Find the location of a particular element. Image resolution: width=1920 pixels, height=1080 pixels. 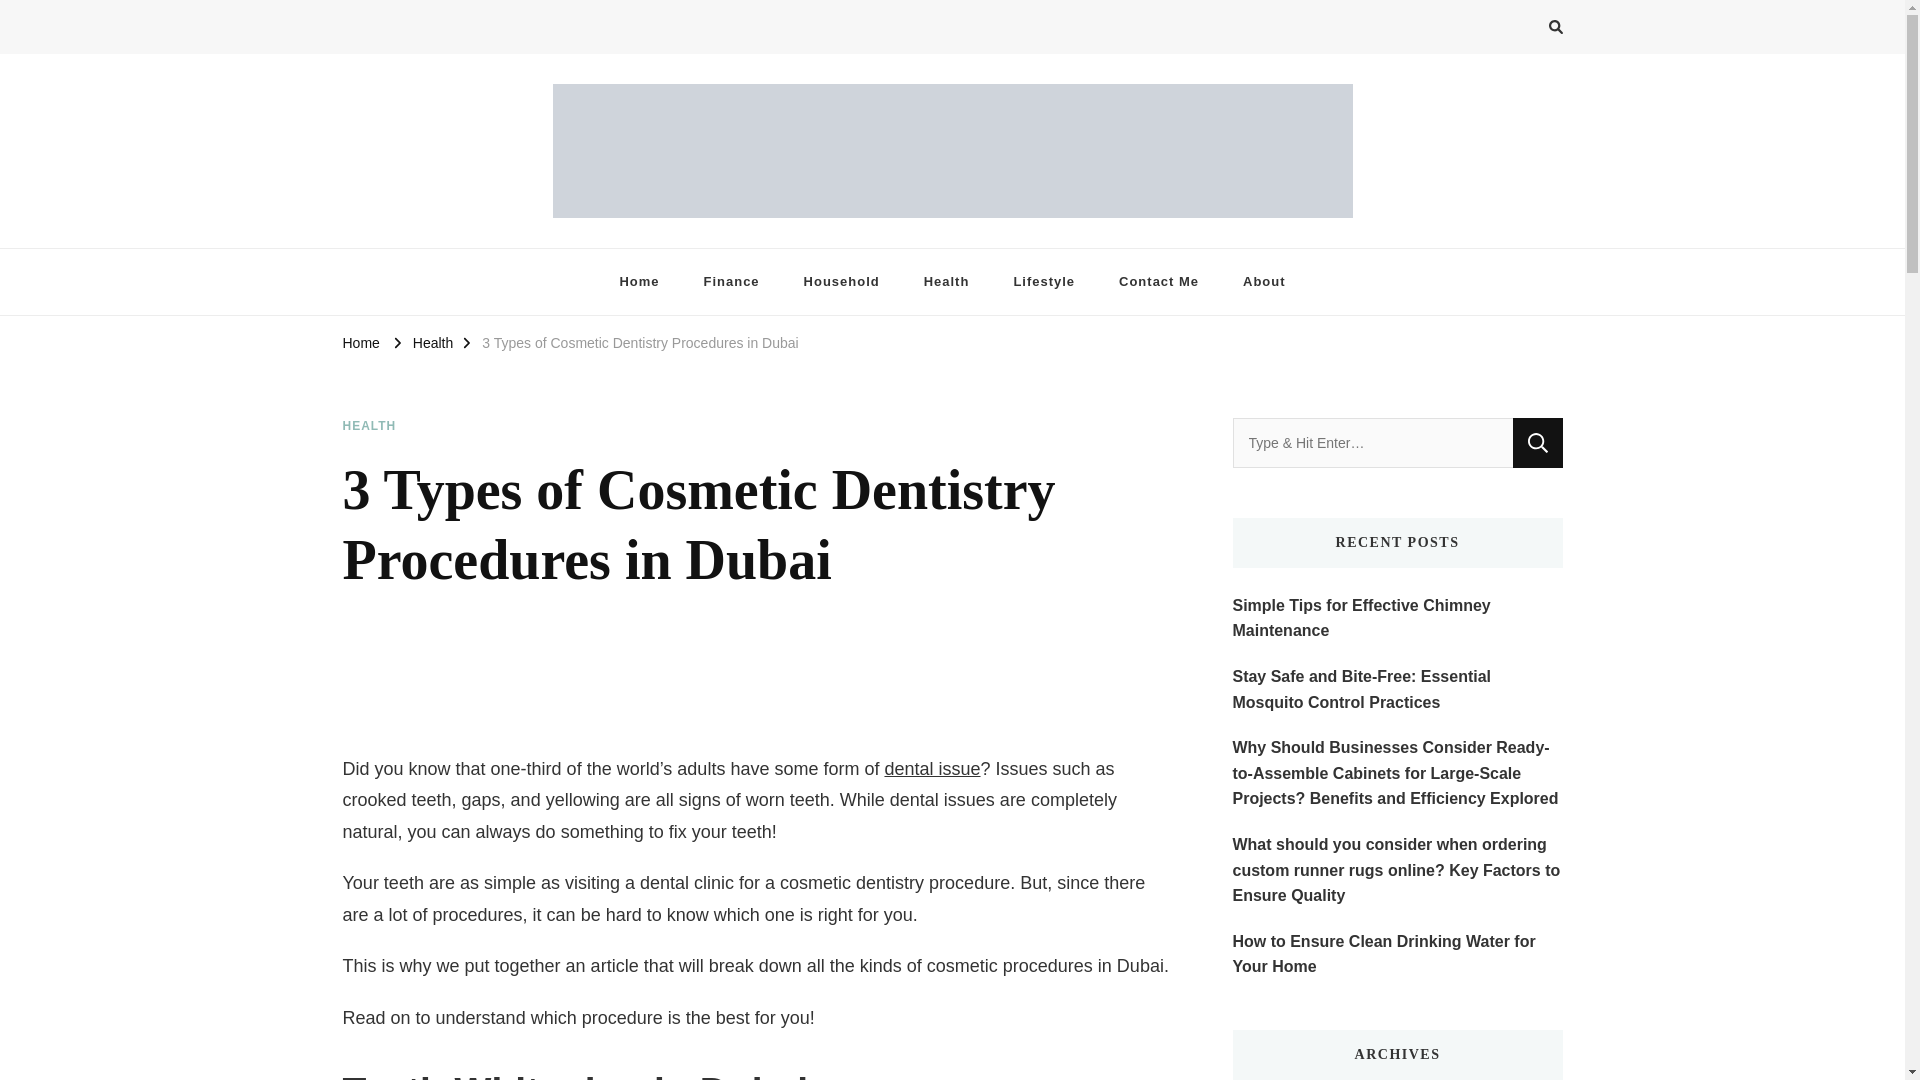

Household is located at coordinates (842, 282).